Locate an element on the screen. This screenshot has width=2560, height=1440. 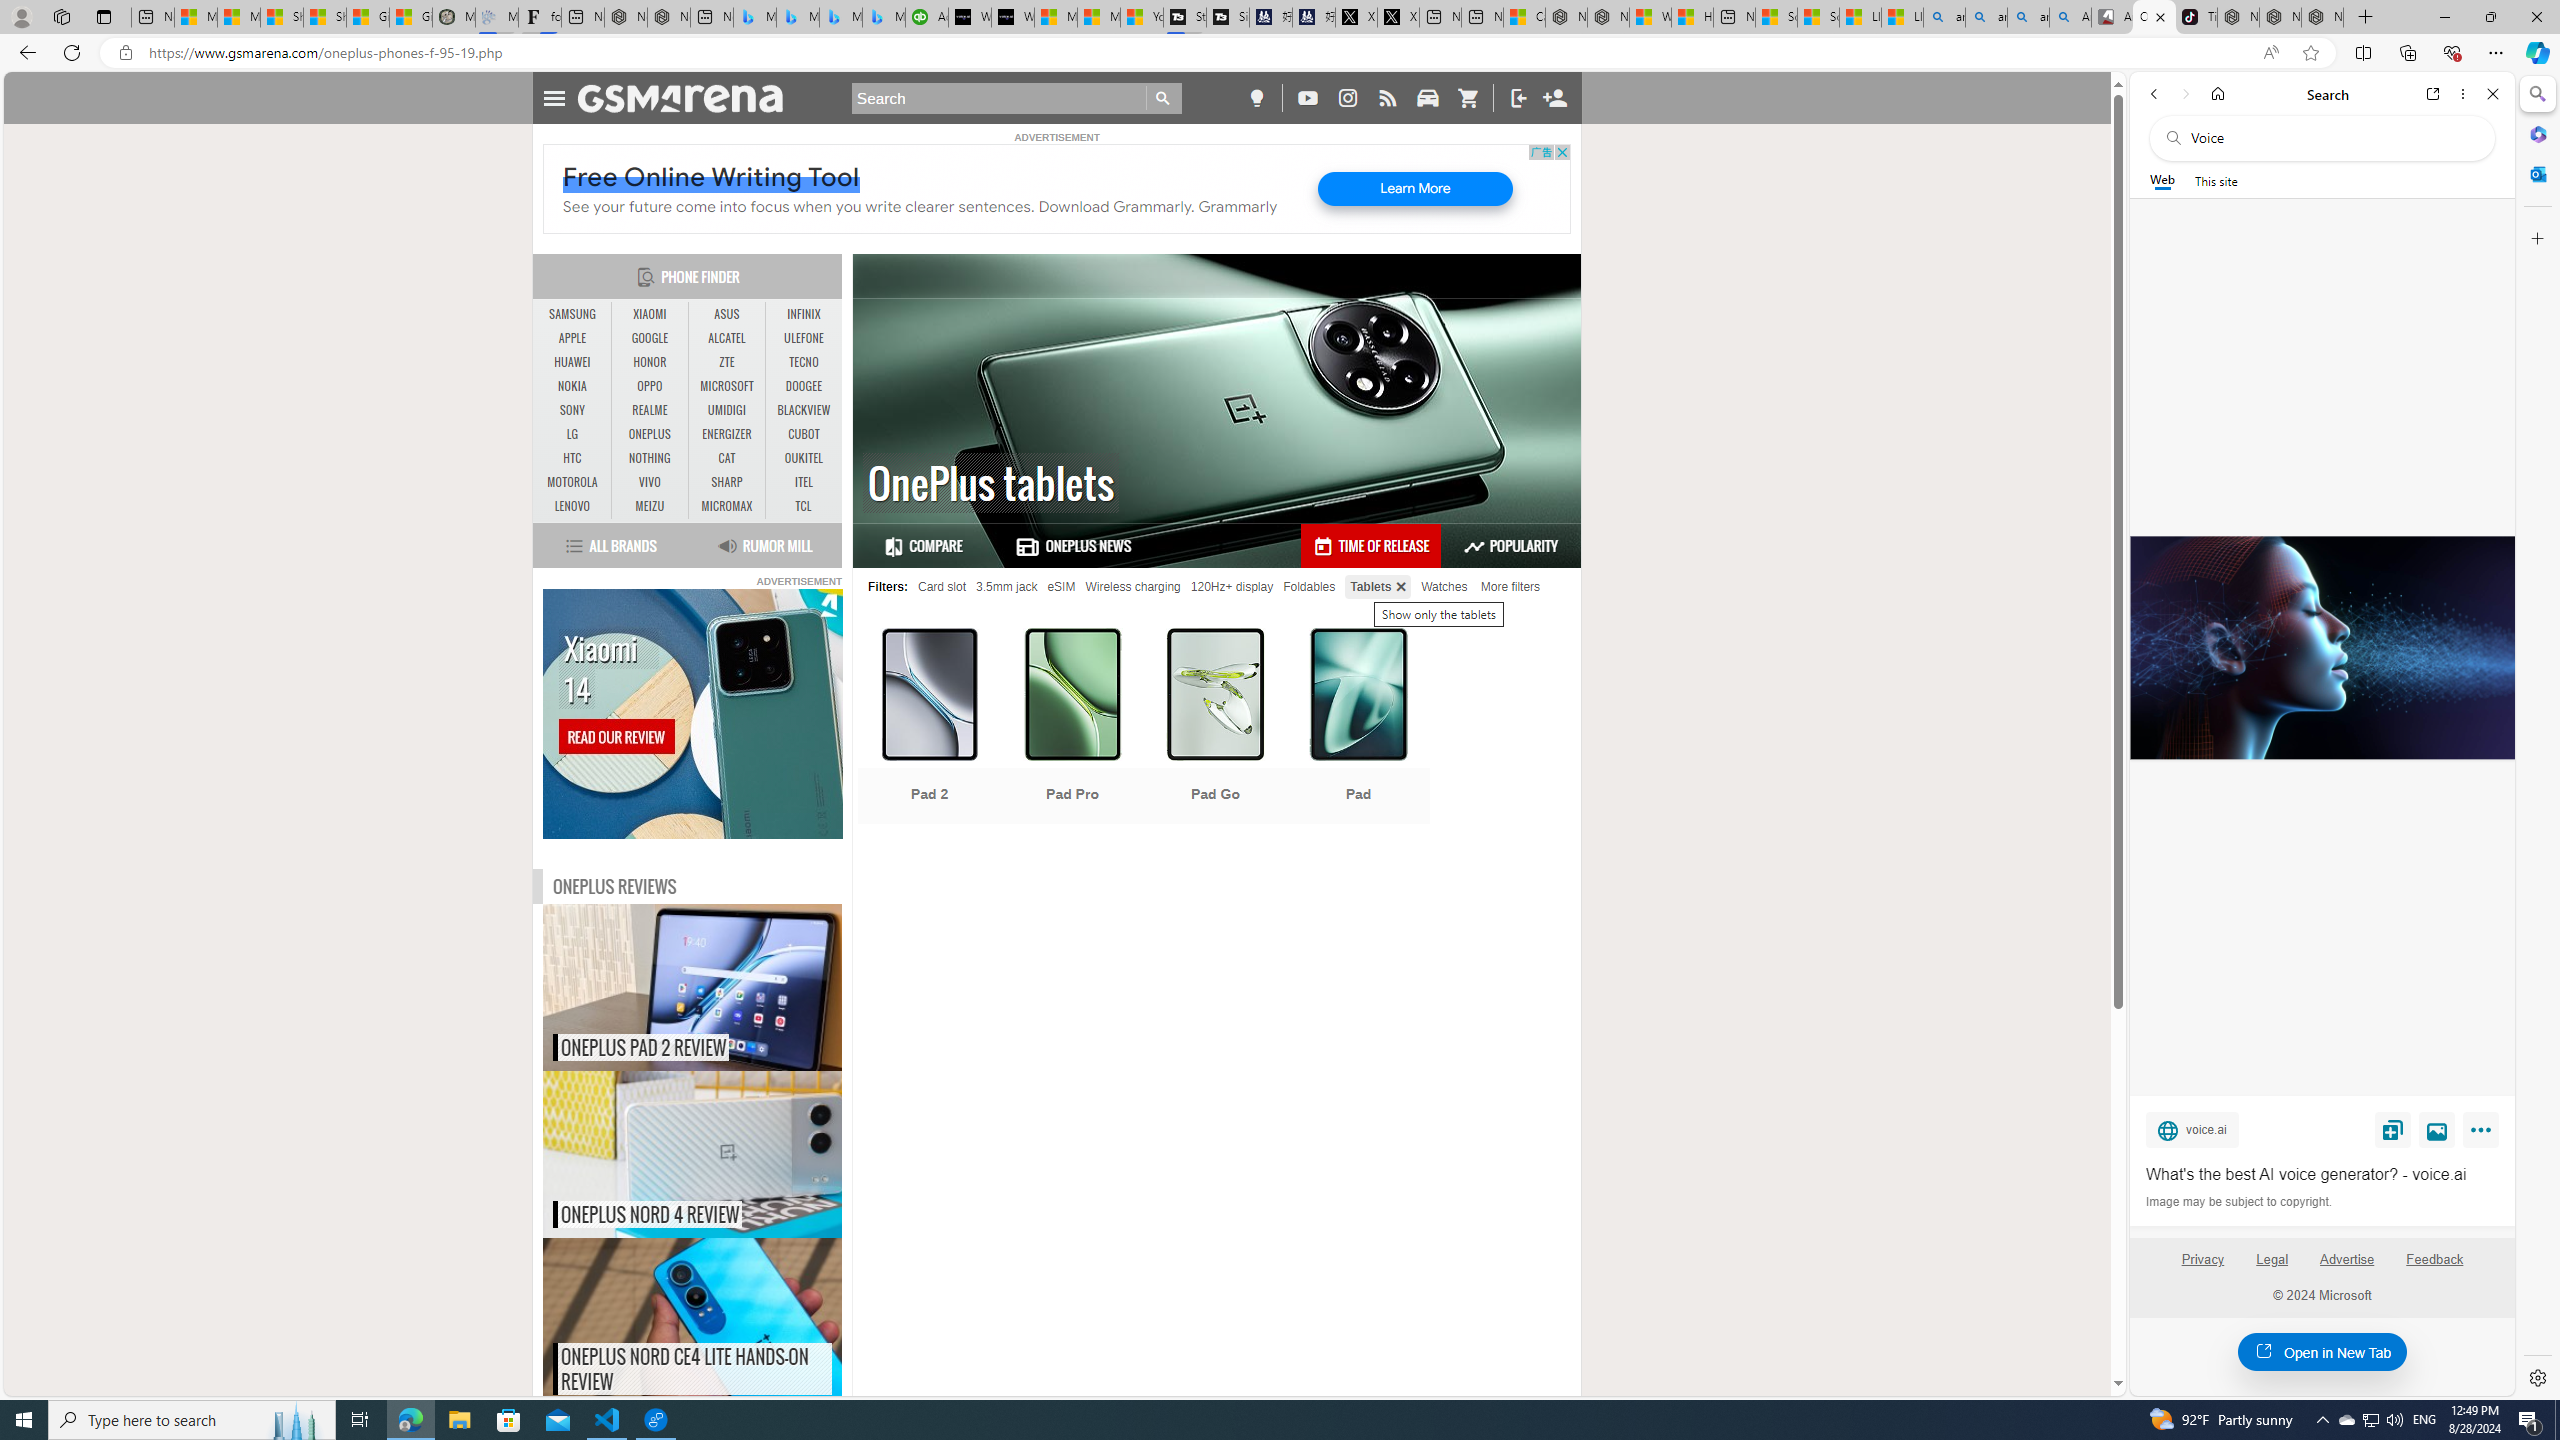
AutomationID: anchor is located at coordinates (688, 98).